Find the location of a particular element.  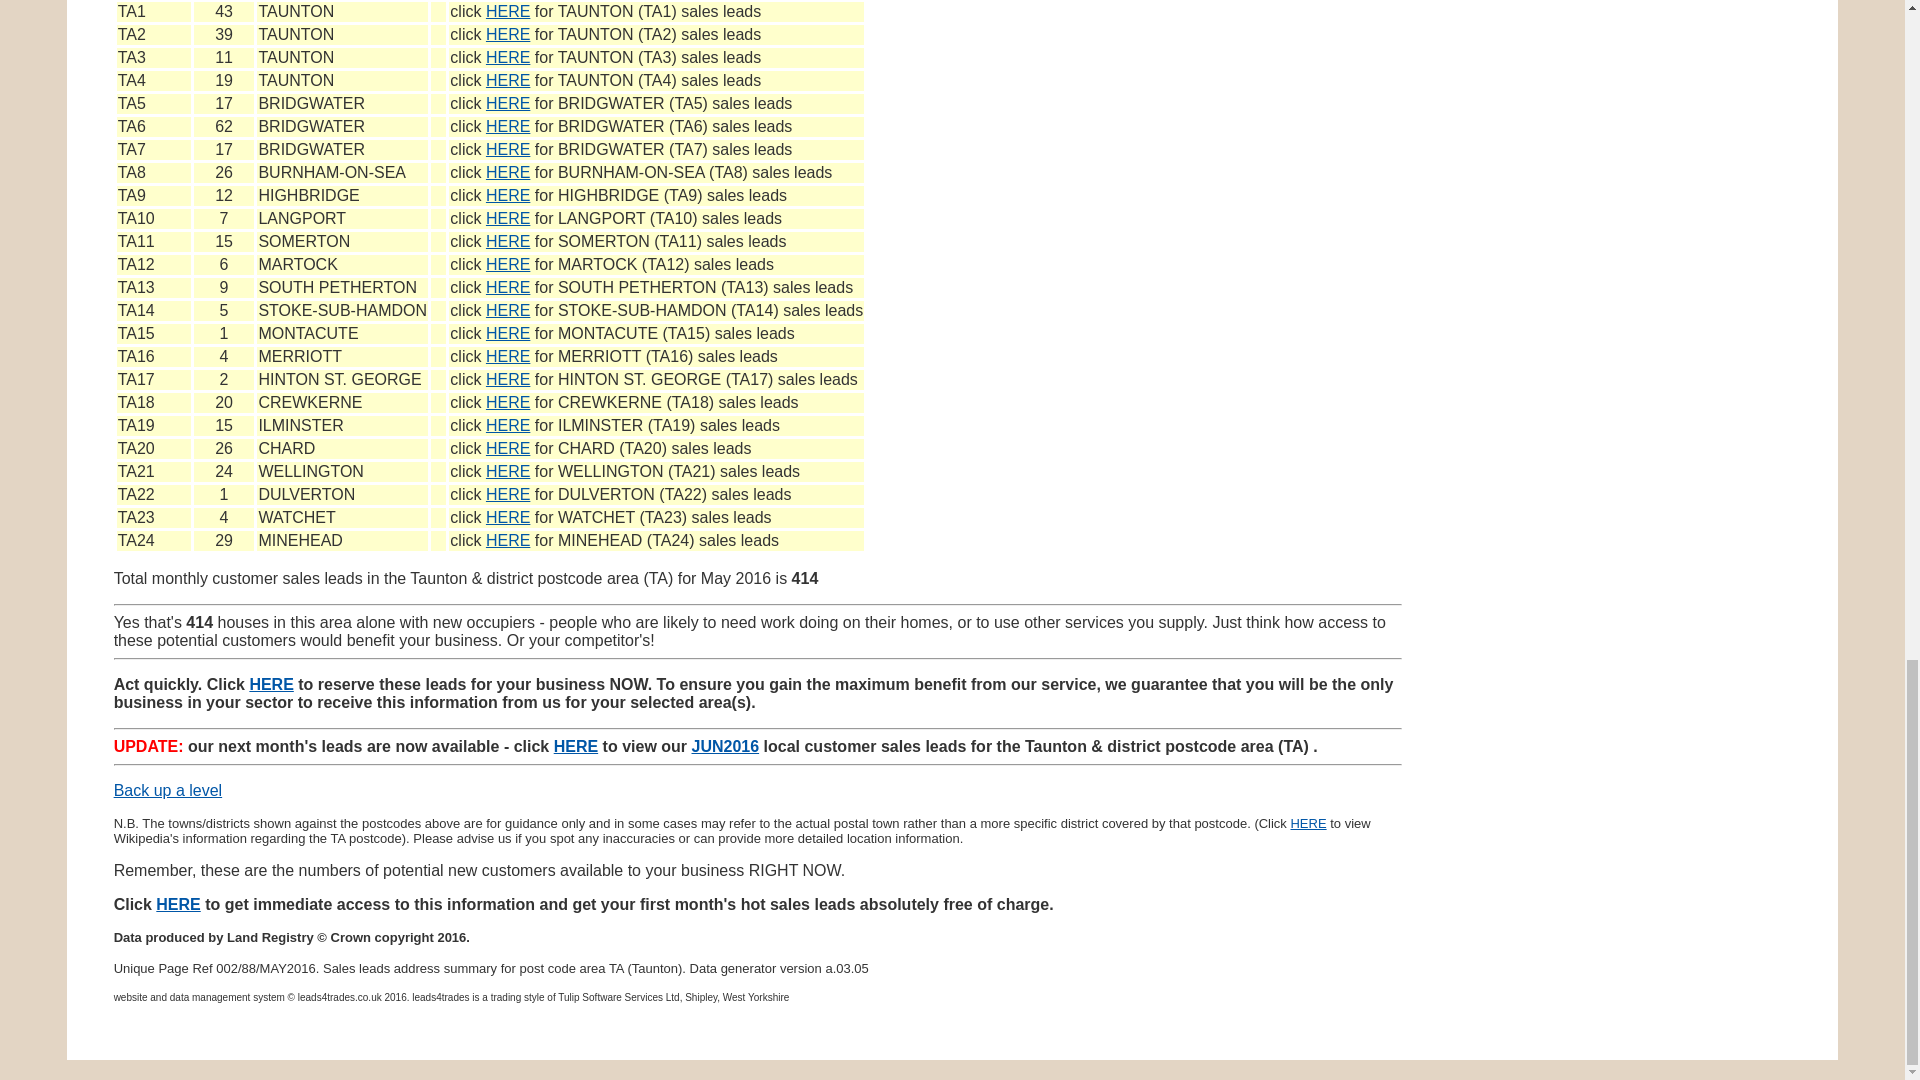

HERE is located at coordinates (507, 172).